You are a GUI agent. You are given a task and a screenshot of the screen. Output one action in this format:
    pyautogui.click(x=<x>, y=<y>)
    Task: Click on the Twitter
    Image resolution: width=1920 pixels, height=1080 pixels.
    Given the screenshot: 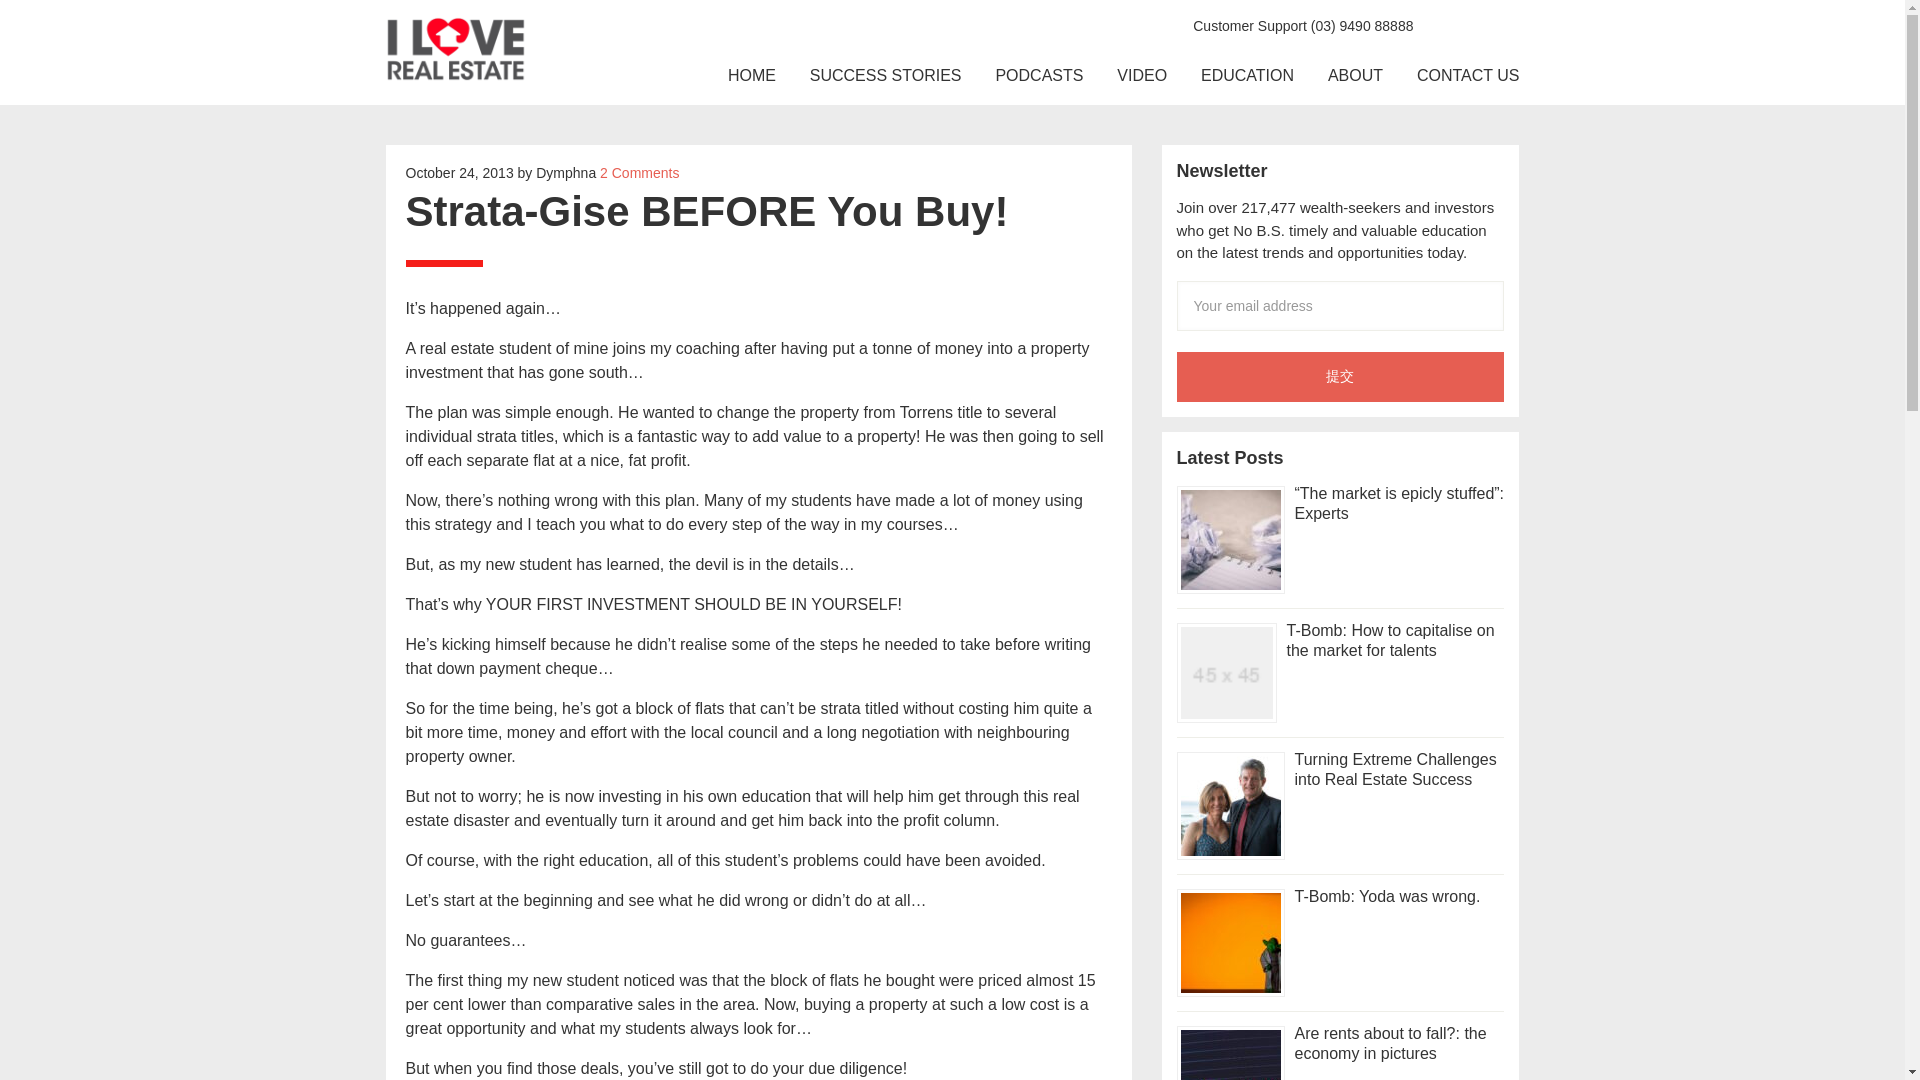 What is the action you would take?
    pyautogui.click(x=1470, y=23)
    